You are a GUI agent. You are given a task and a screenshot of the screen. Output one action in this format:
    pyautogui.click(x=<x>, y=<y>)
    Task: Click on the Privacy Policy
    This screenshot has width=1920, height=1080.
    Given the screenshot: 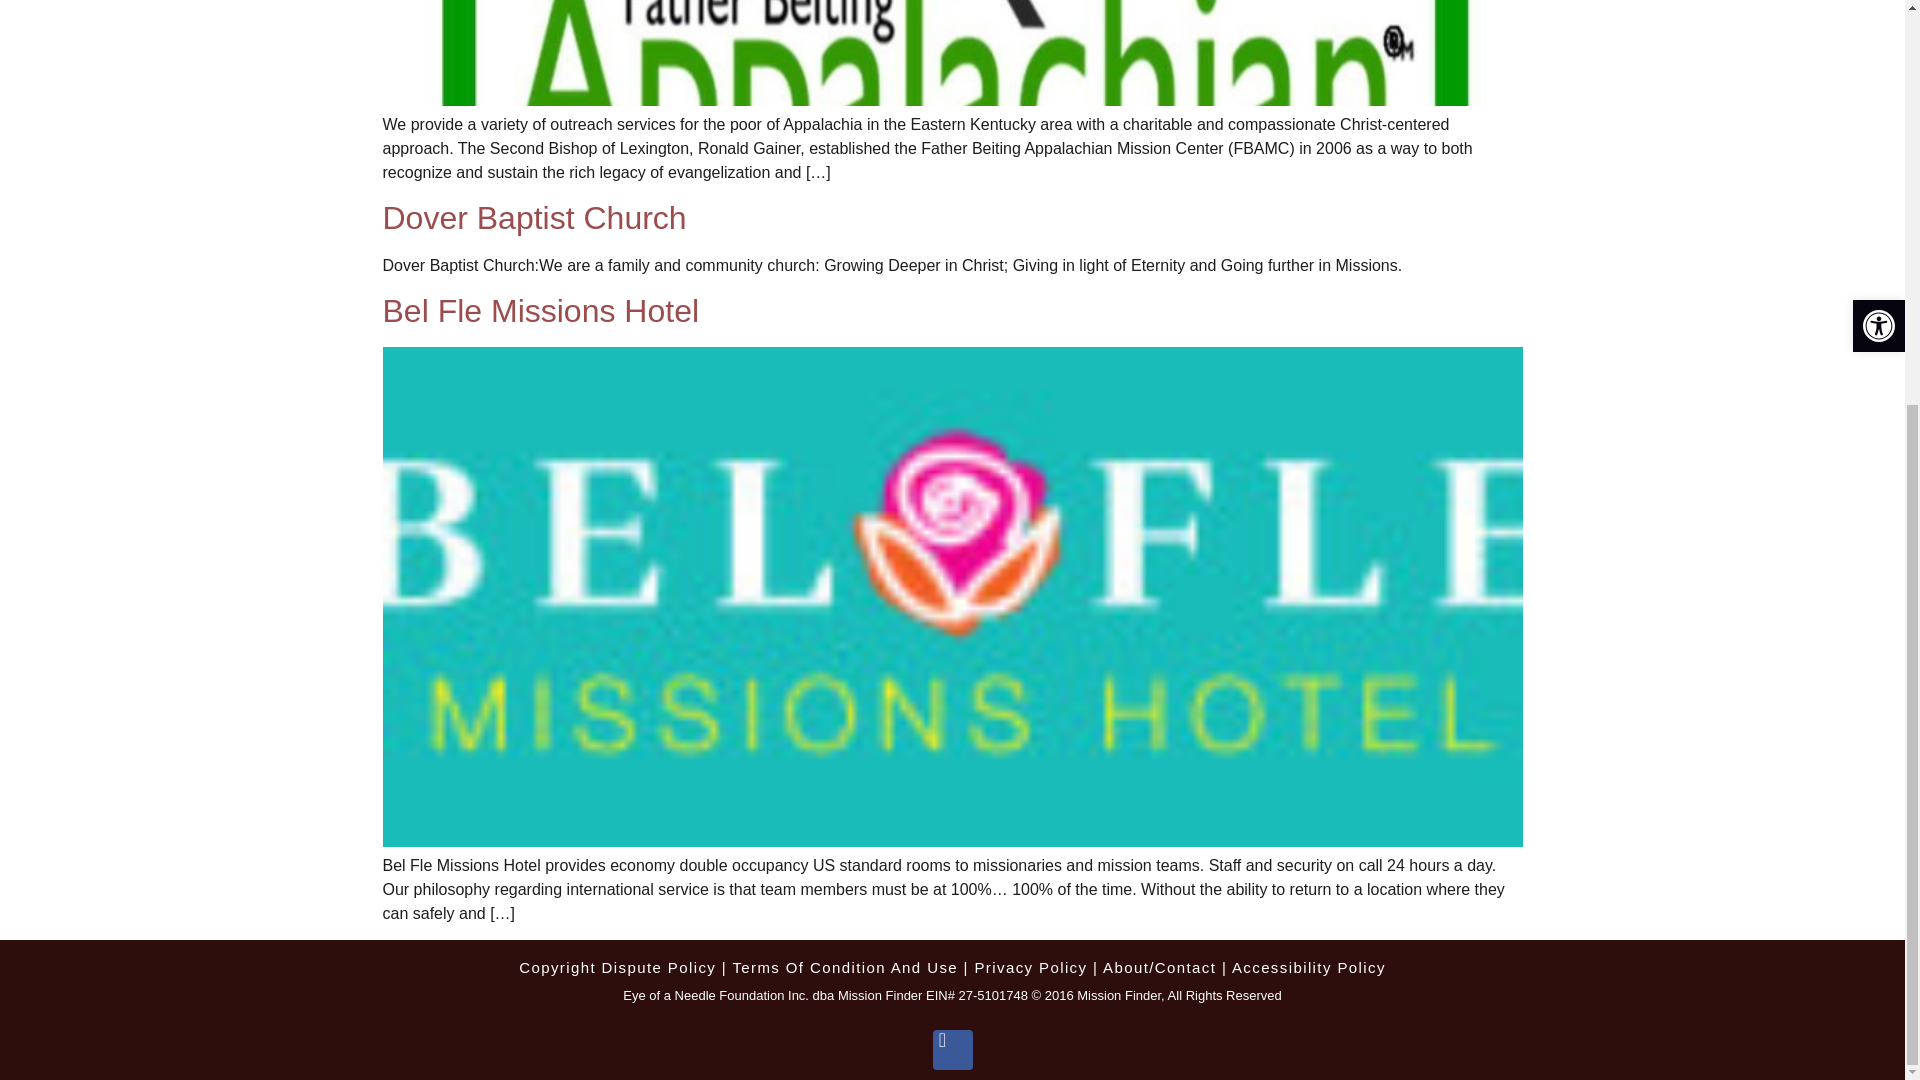 What is the action you would take?
    pyautogui.click(x=1030, y=968)
    